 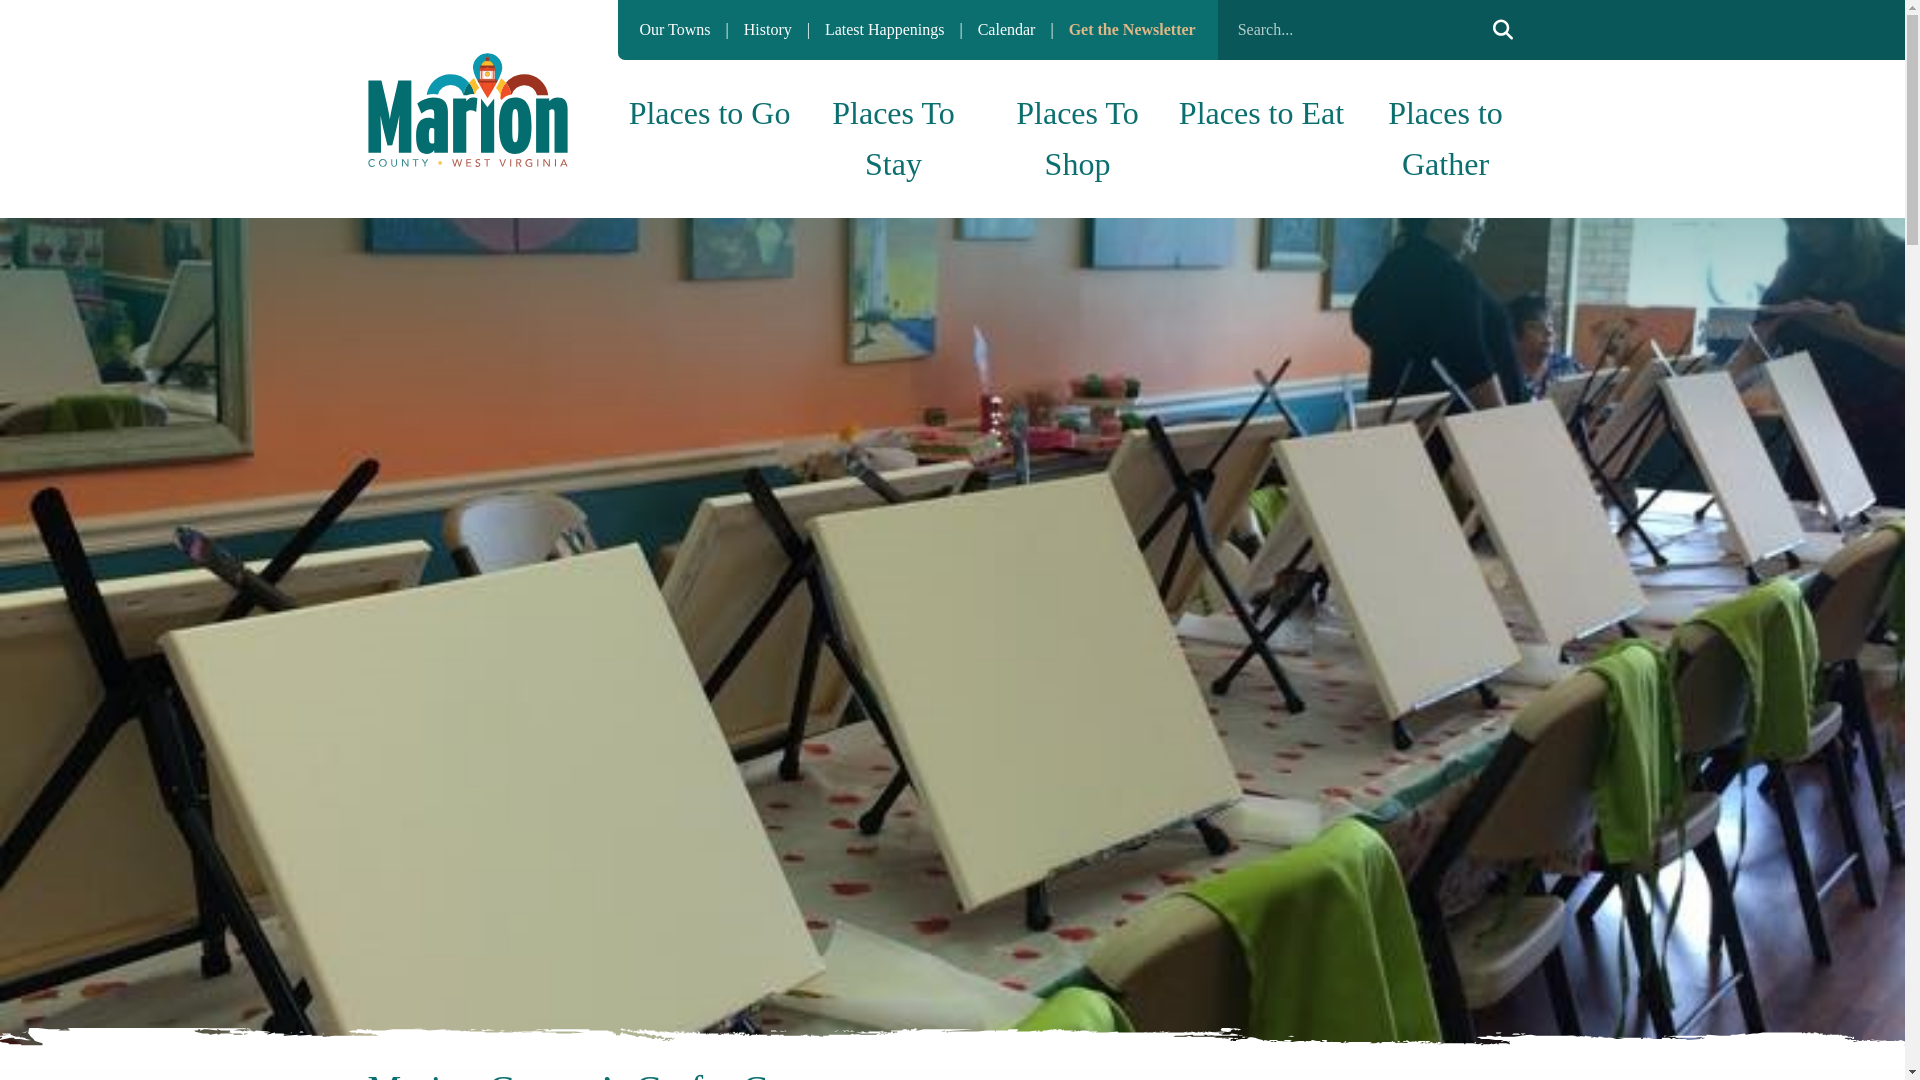 What do you see at coordinates (676, 28) in the screenshot?
I see `Our Towns` at bounding box center [676, 28].